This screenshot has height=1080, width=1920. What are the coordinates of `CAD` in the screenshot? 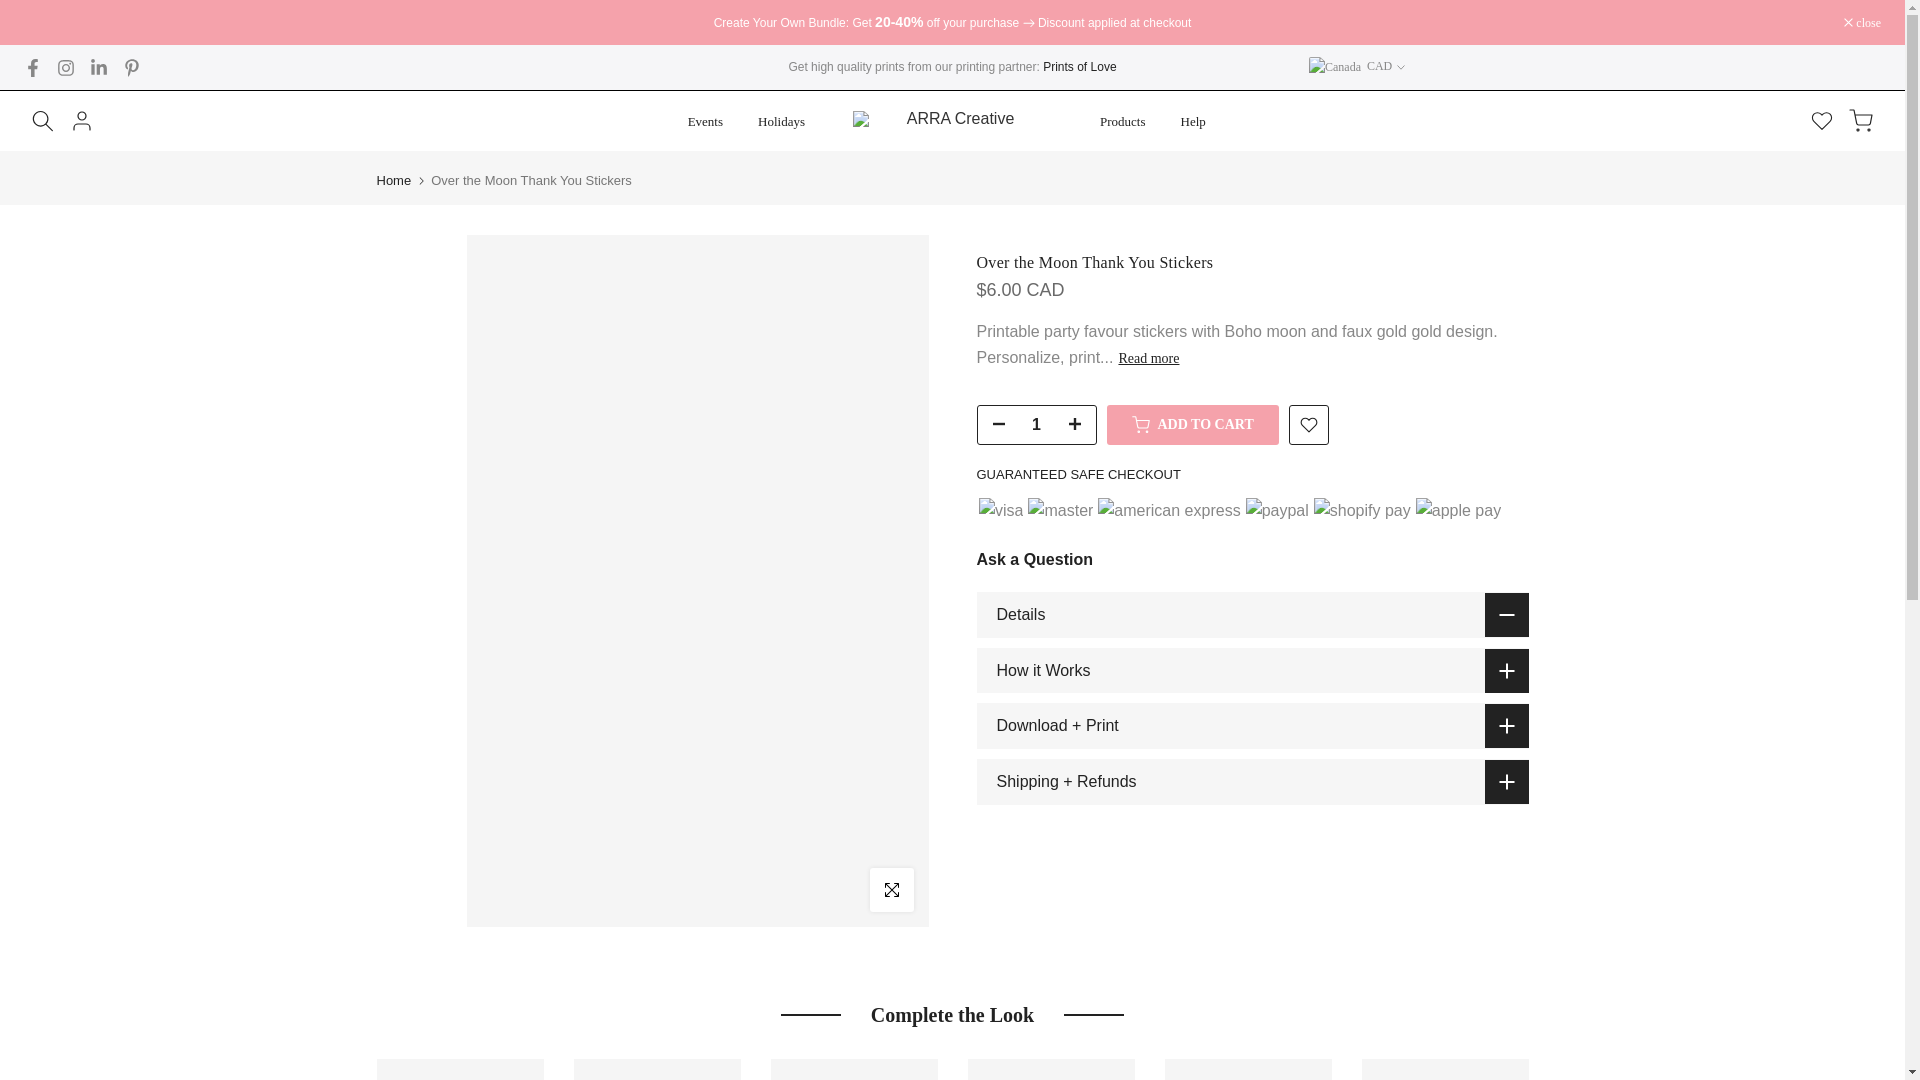 It's located at (1357, 66).